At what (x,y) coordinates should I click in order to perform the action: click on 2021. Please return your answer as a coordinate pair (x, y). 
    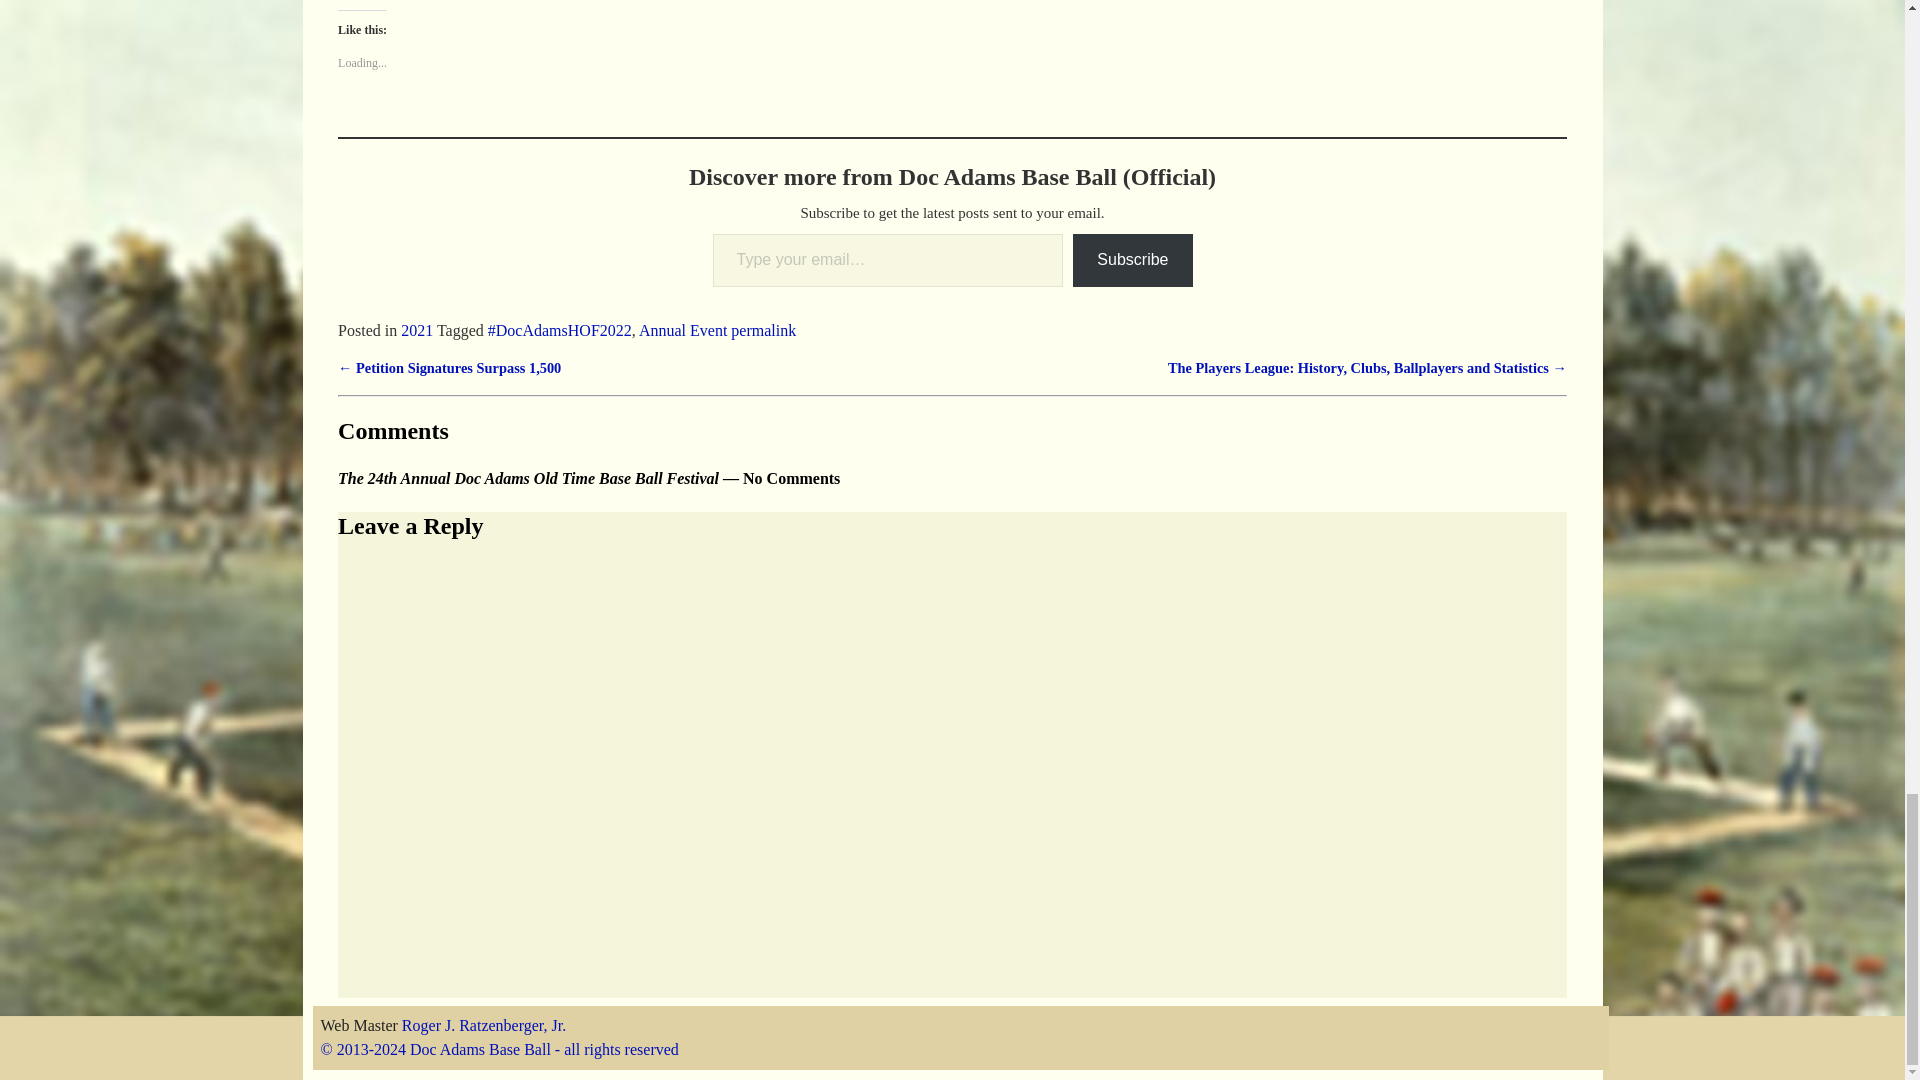
    Looking at the image, I should click on (417, 330).